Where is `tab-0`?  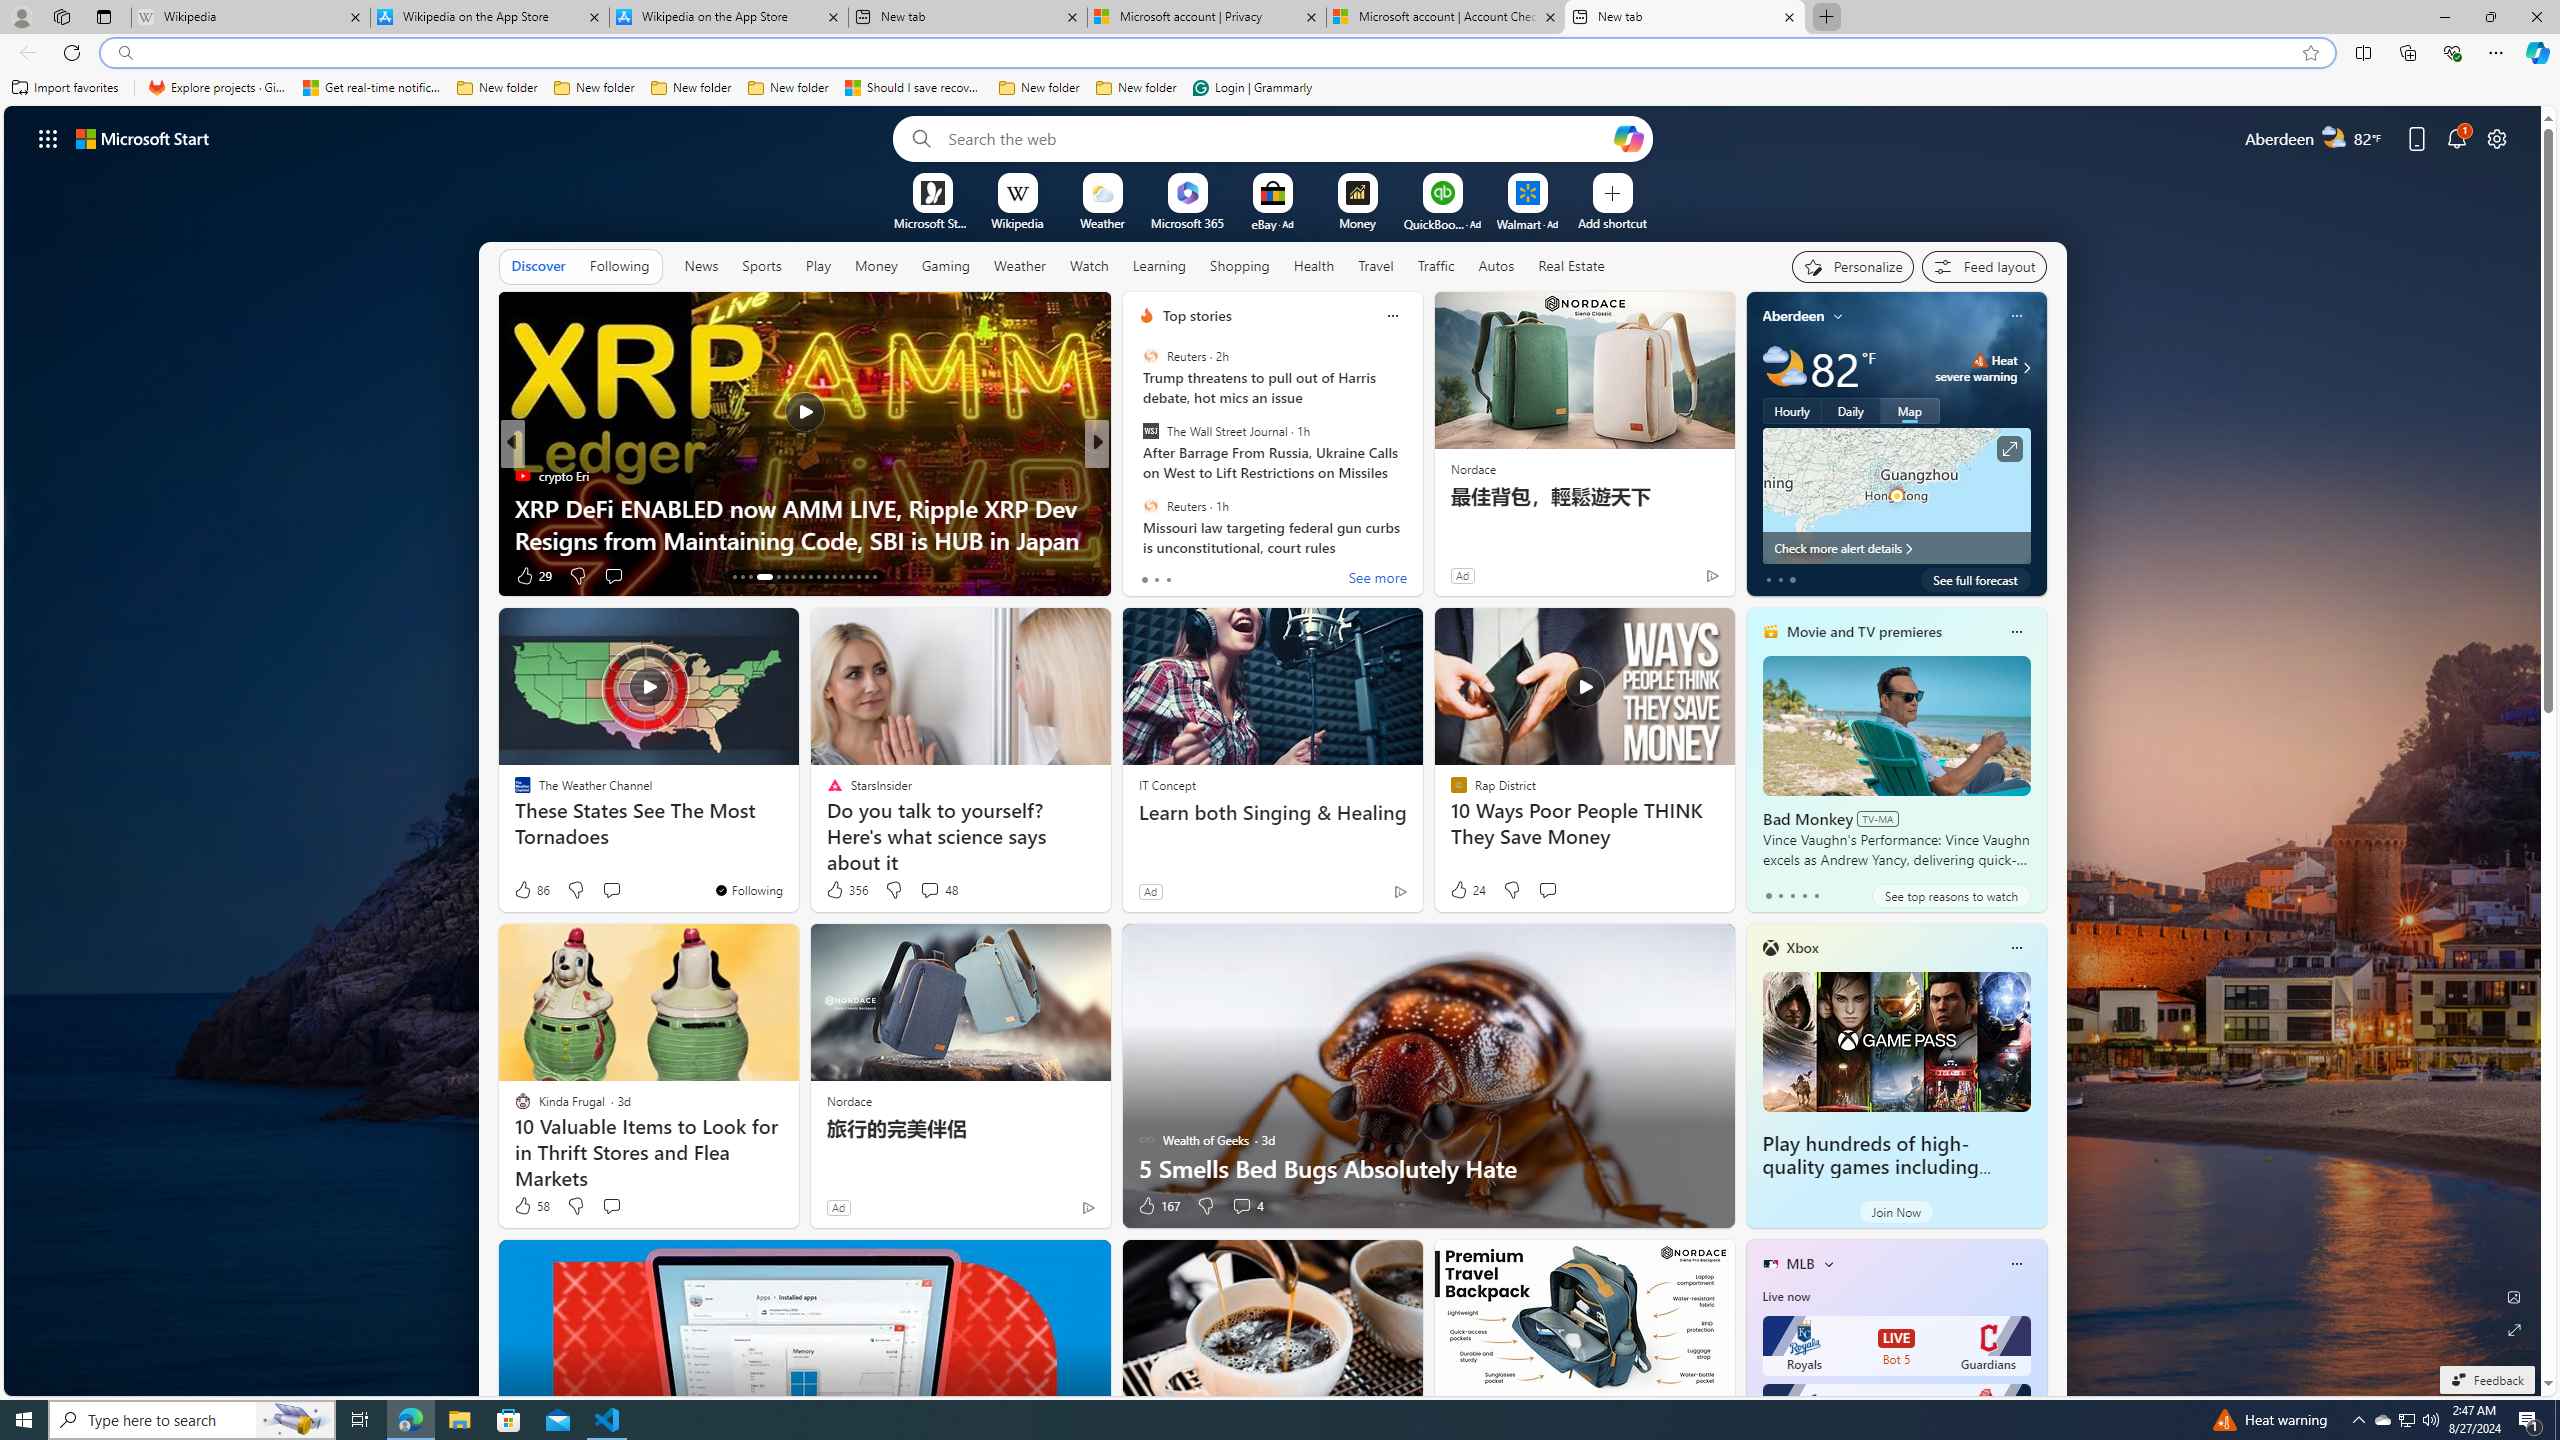 tab-0 is located at coordinates (1768, 895).